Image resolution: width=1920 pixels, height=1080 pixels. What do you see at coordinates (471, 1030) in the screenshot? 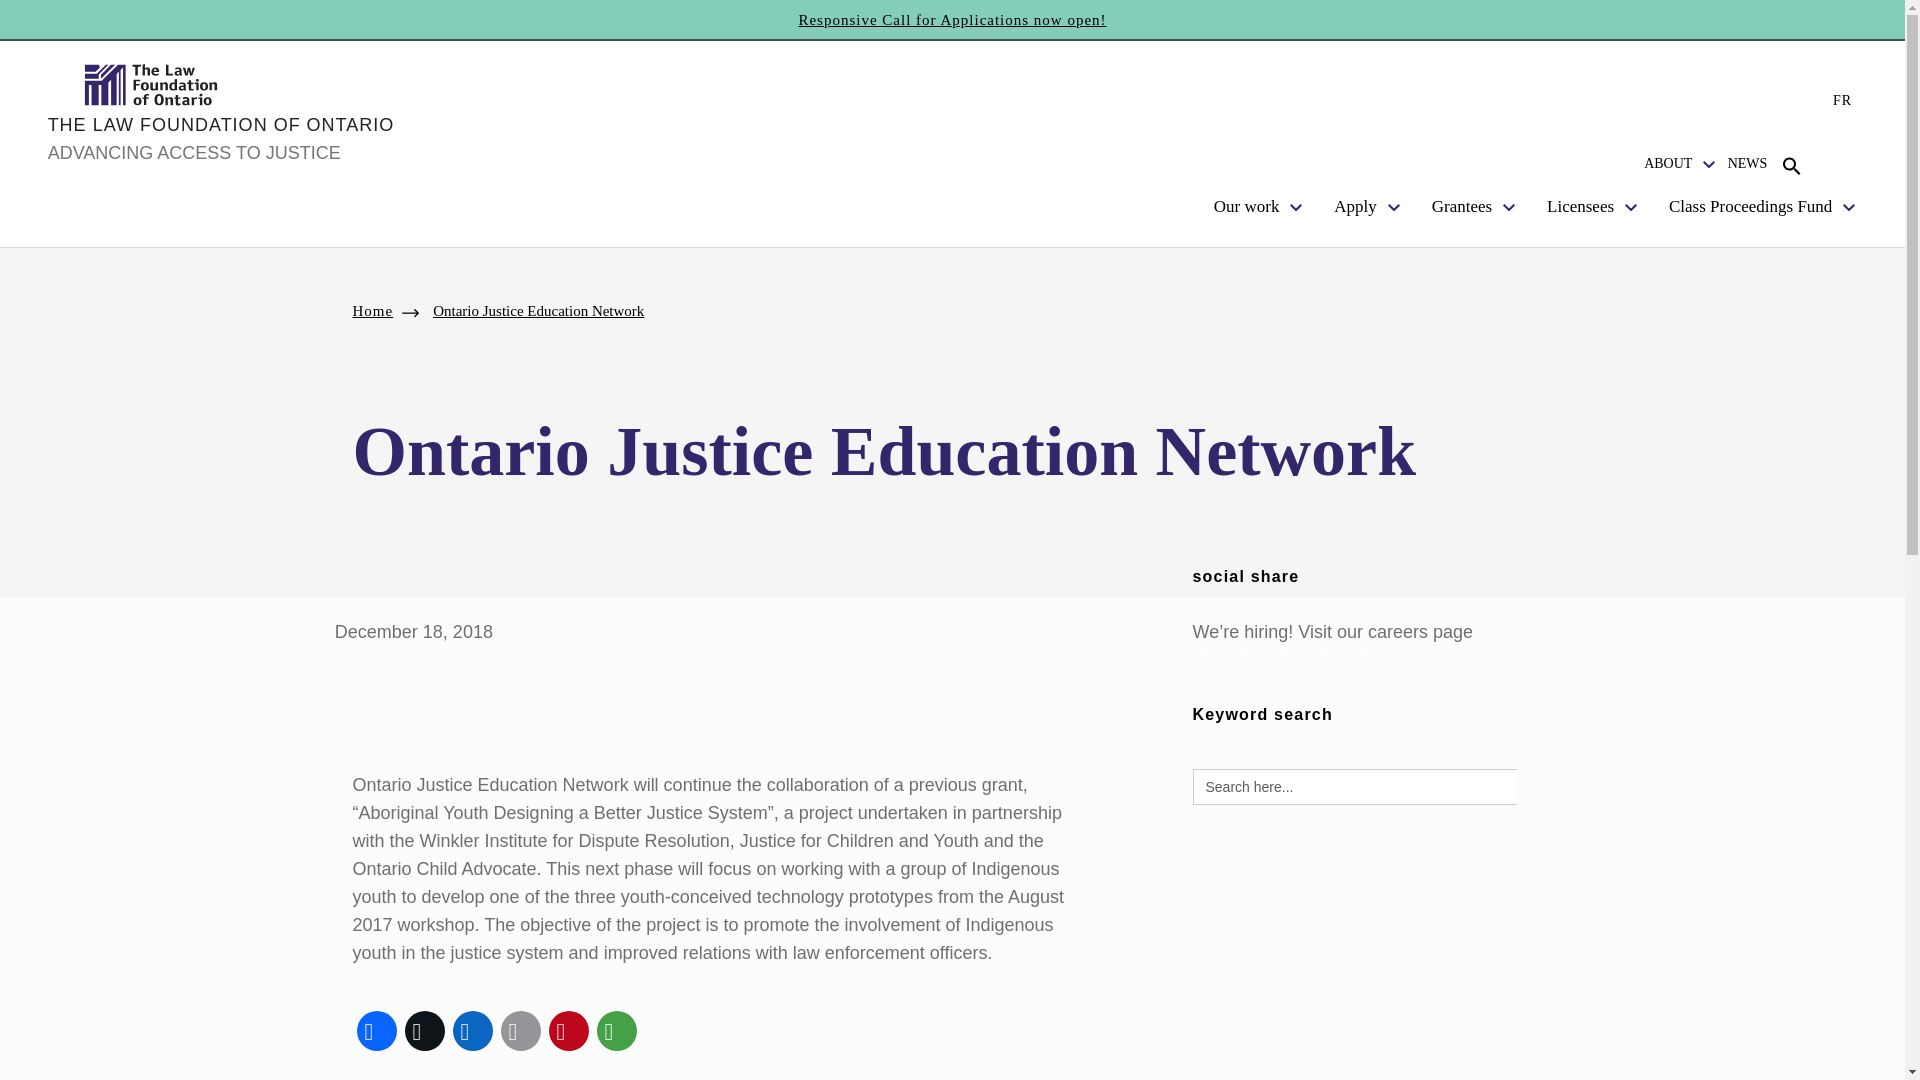
I see `LinkedIn` at bounding box center [471, 1030].